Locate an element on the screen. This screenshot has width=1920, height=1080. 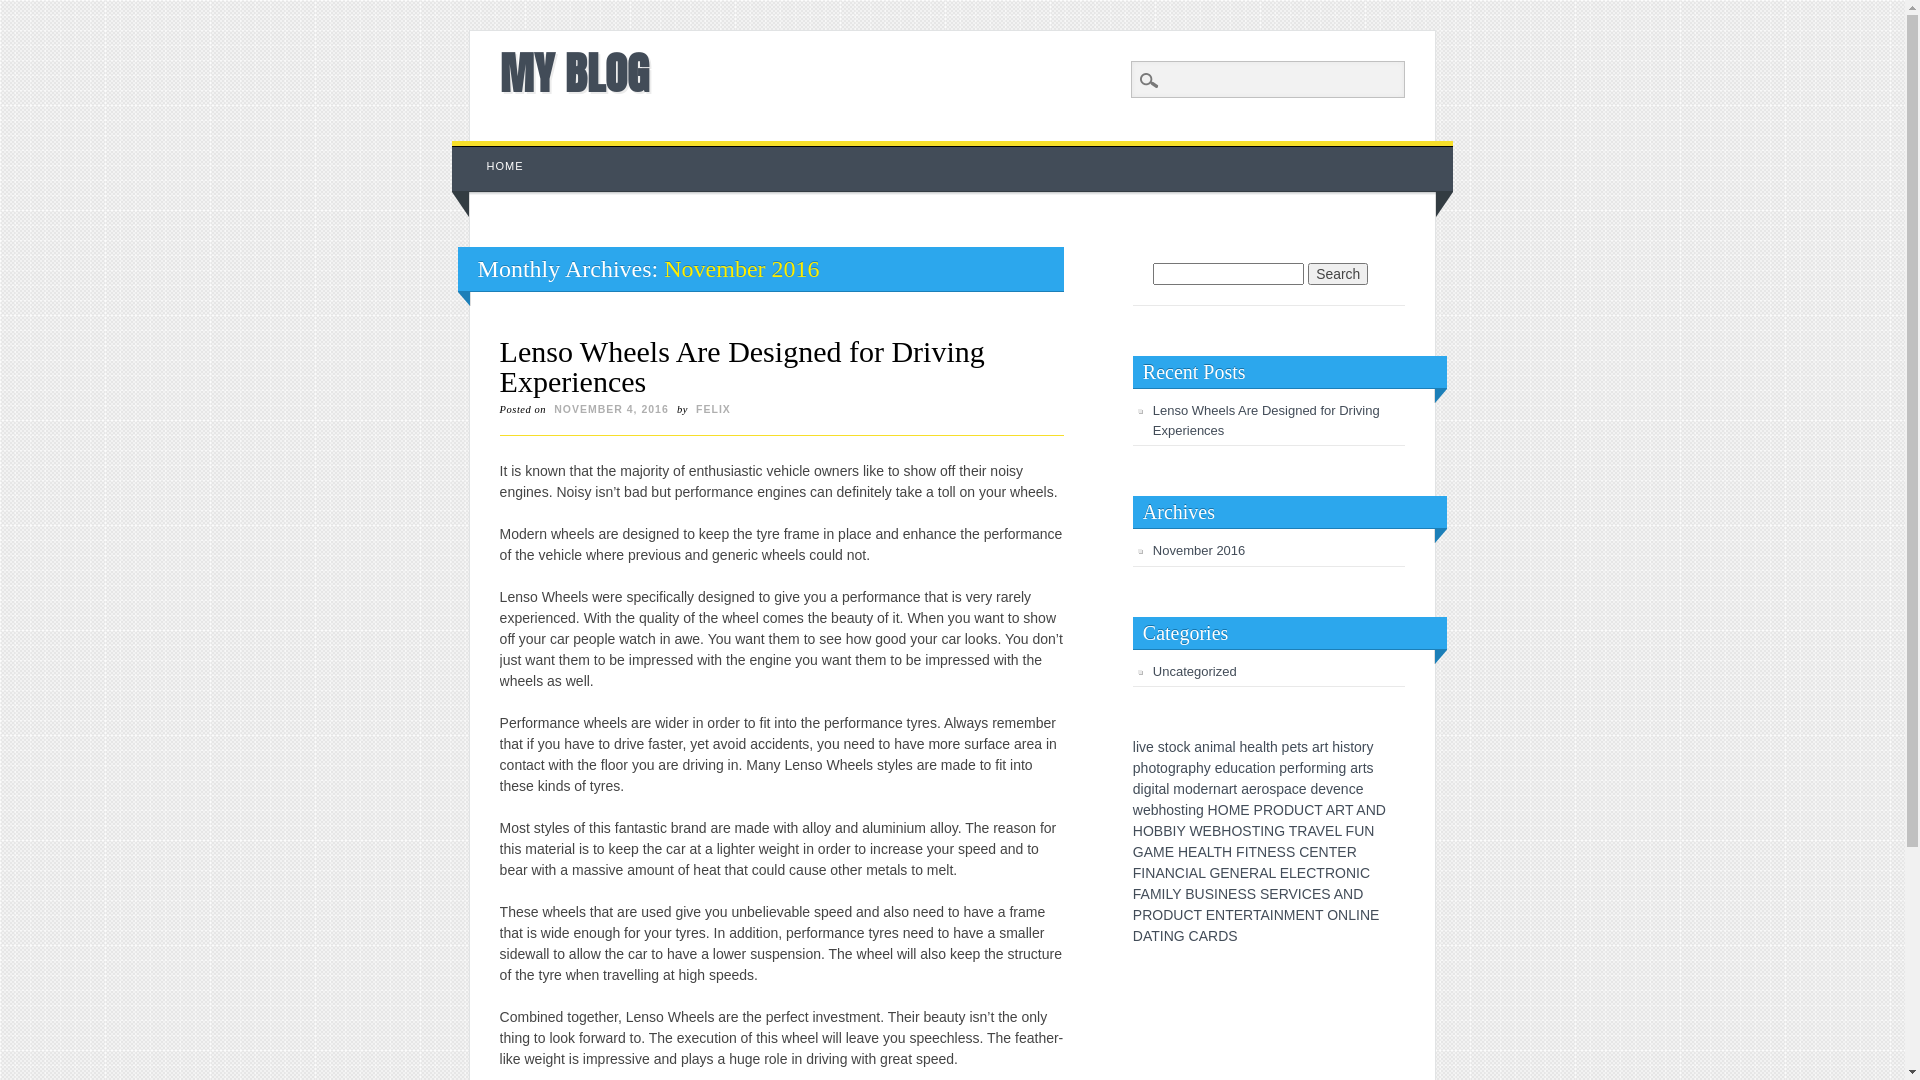
f is located at coordinates (1302, 768).